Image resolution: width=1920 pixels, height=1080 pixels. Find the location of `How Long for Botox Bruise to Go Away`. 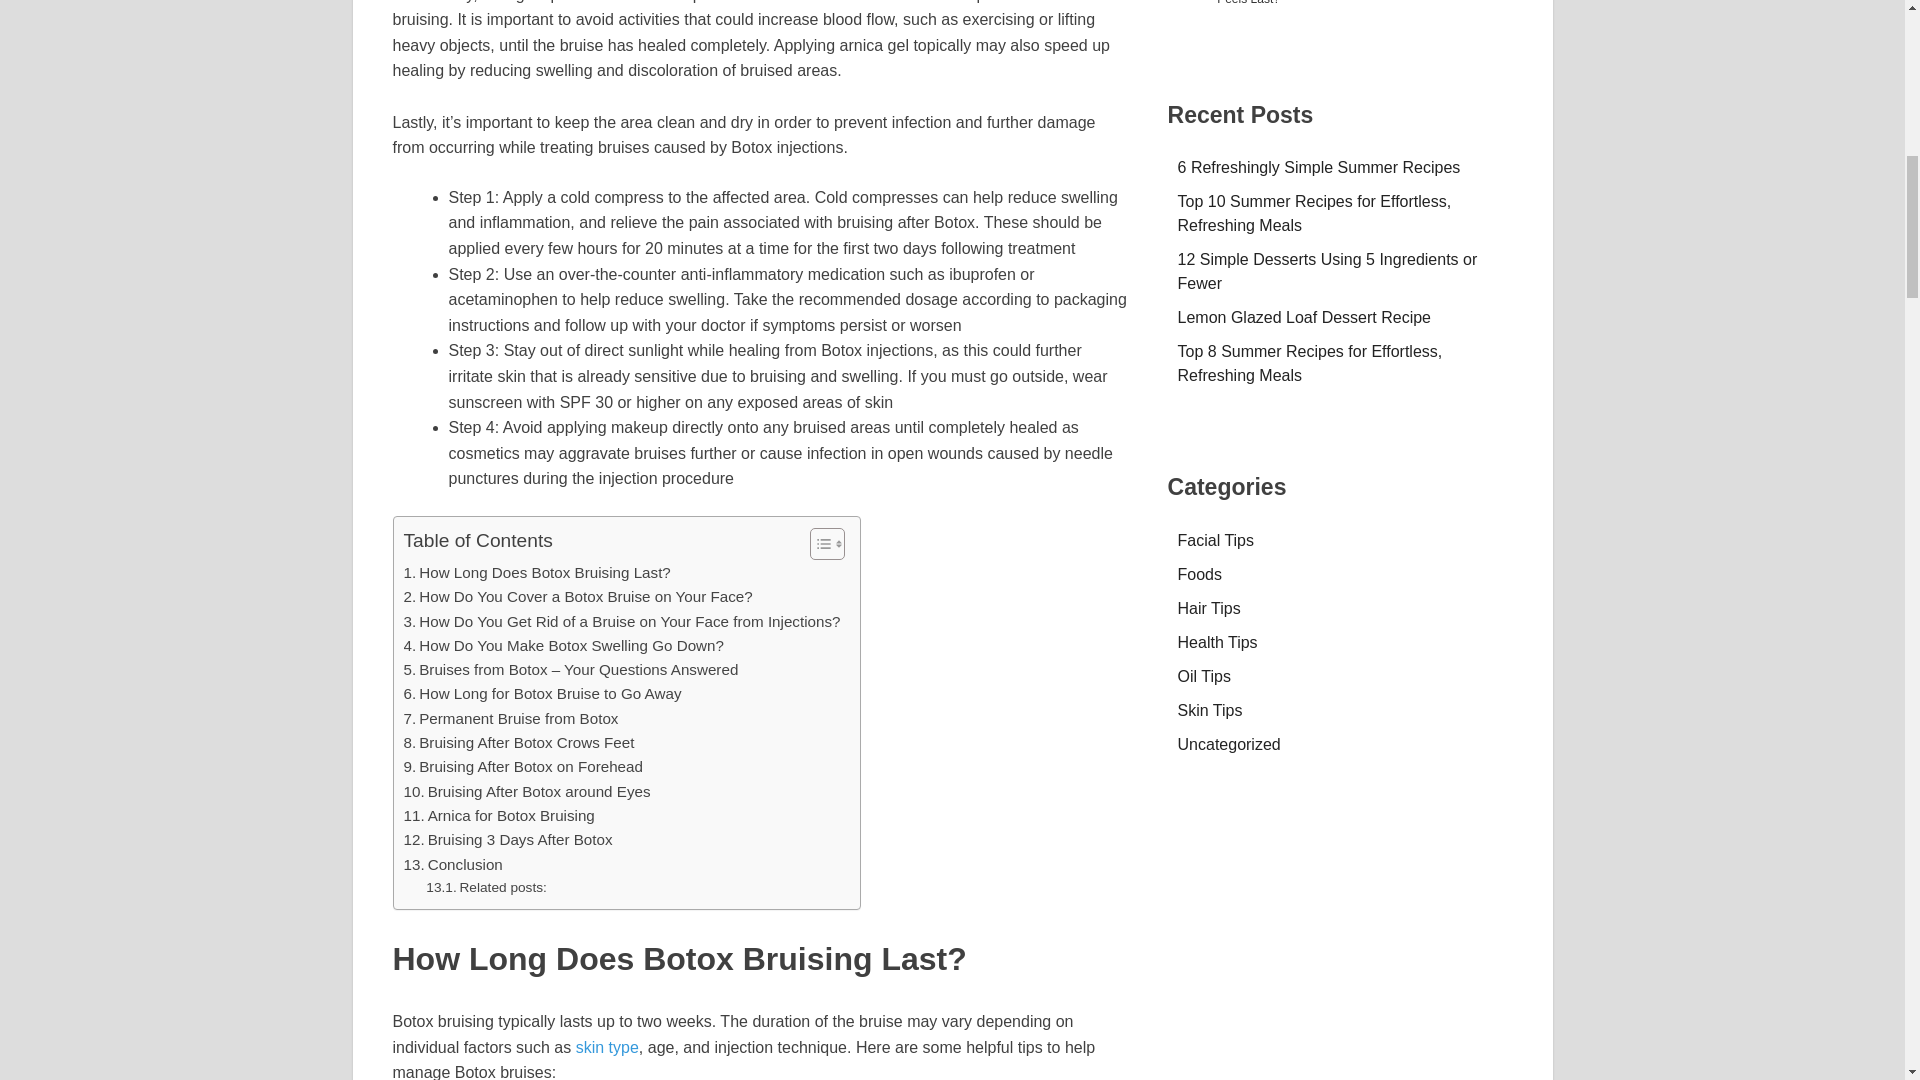

How Long for Botox Bruise to Go Away is located at coordinates (542, 694).